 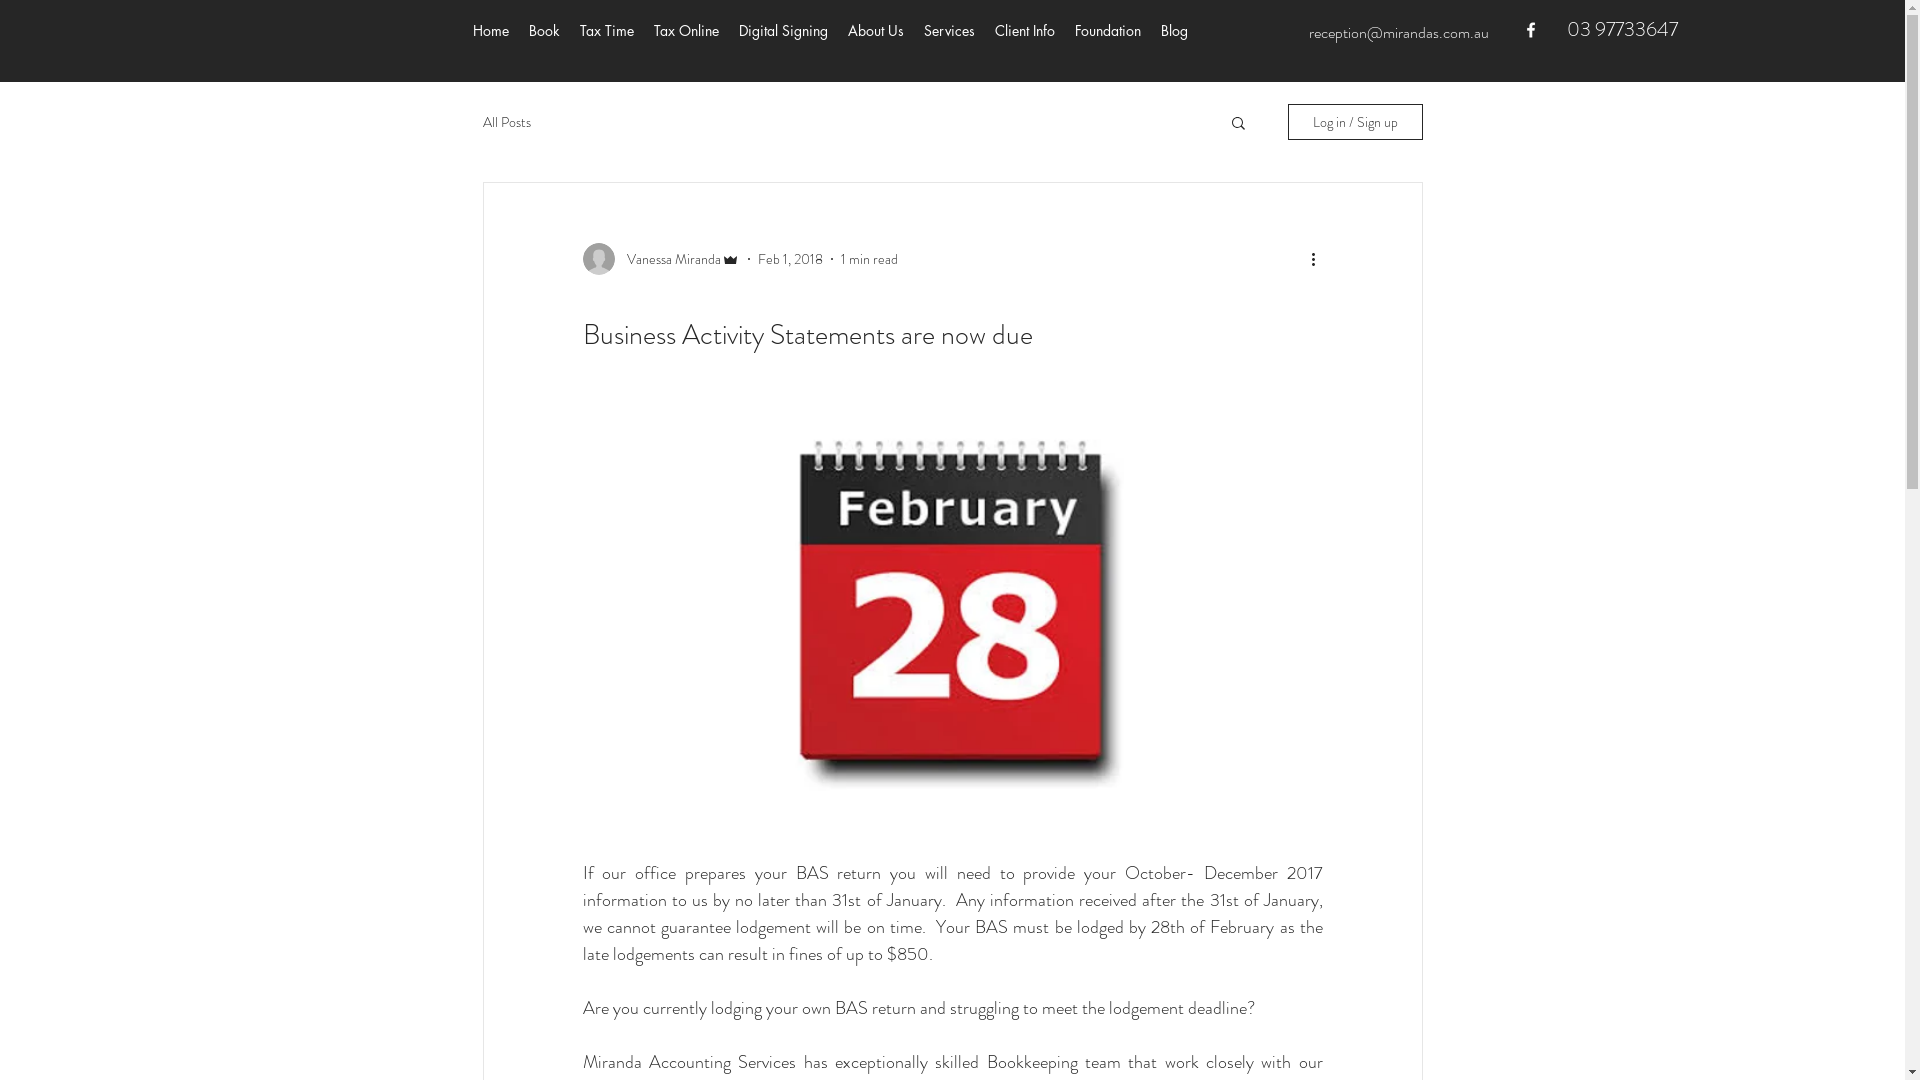 What do you see at coordinates (544, 31) in the screenshot?
I see `Book` at bounding box center [544, 31].